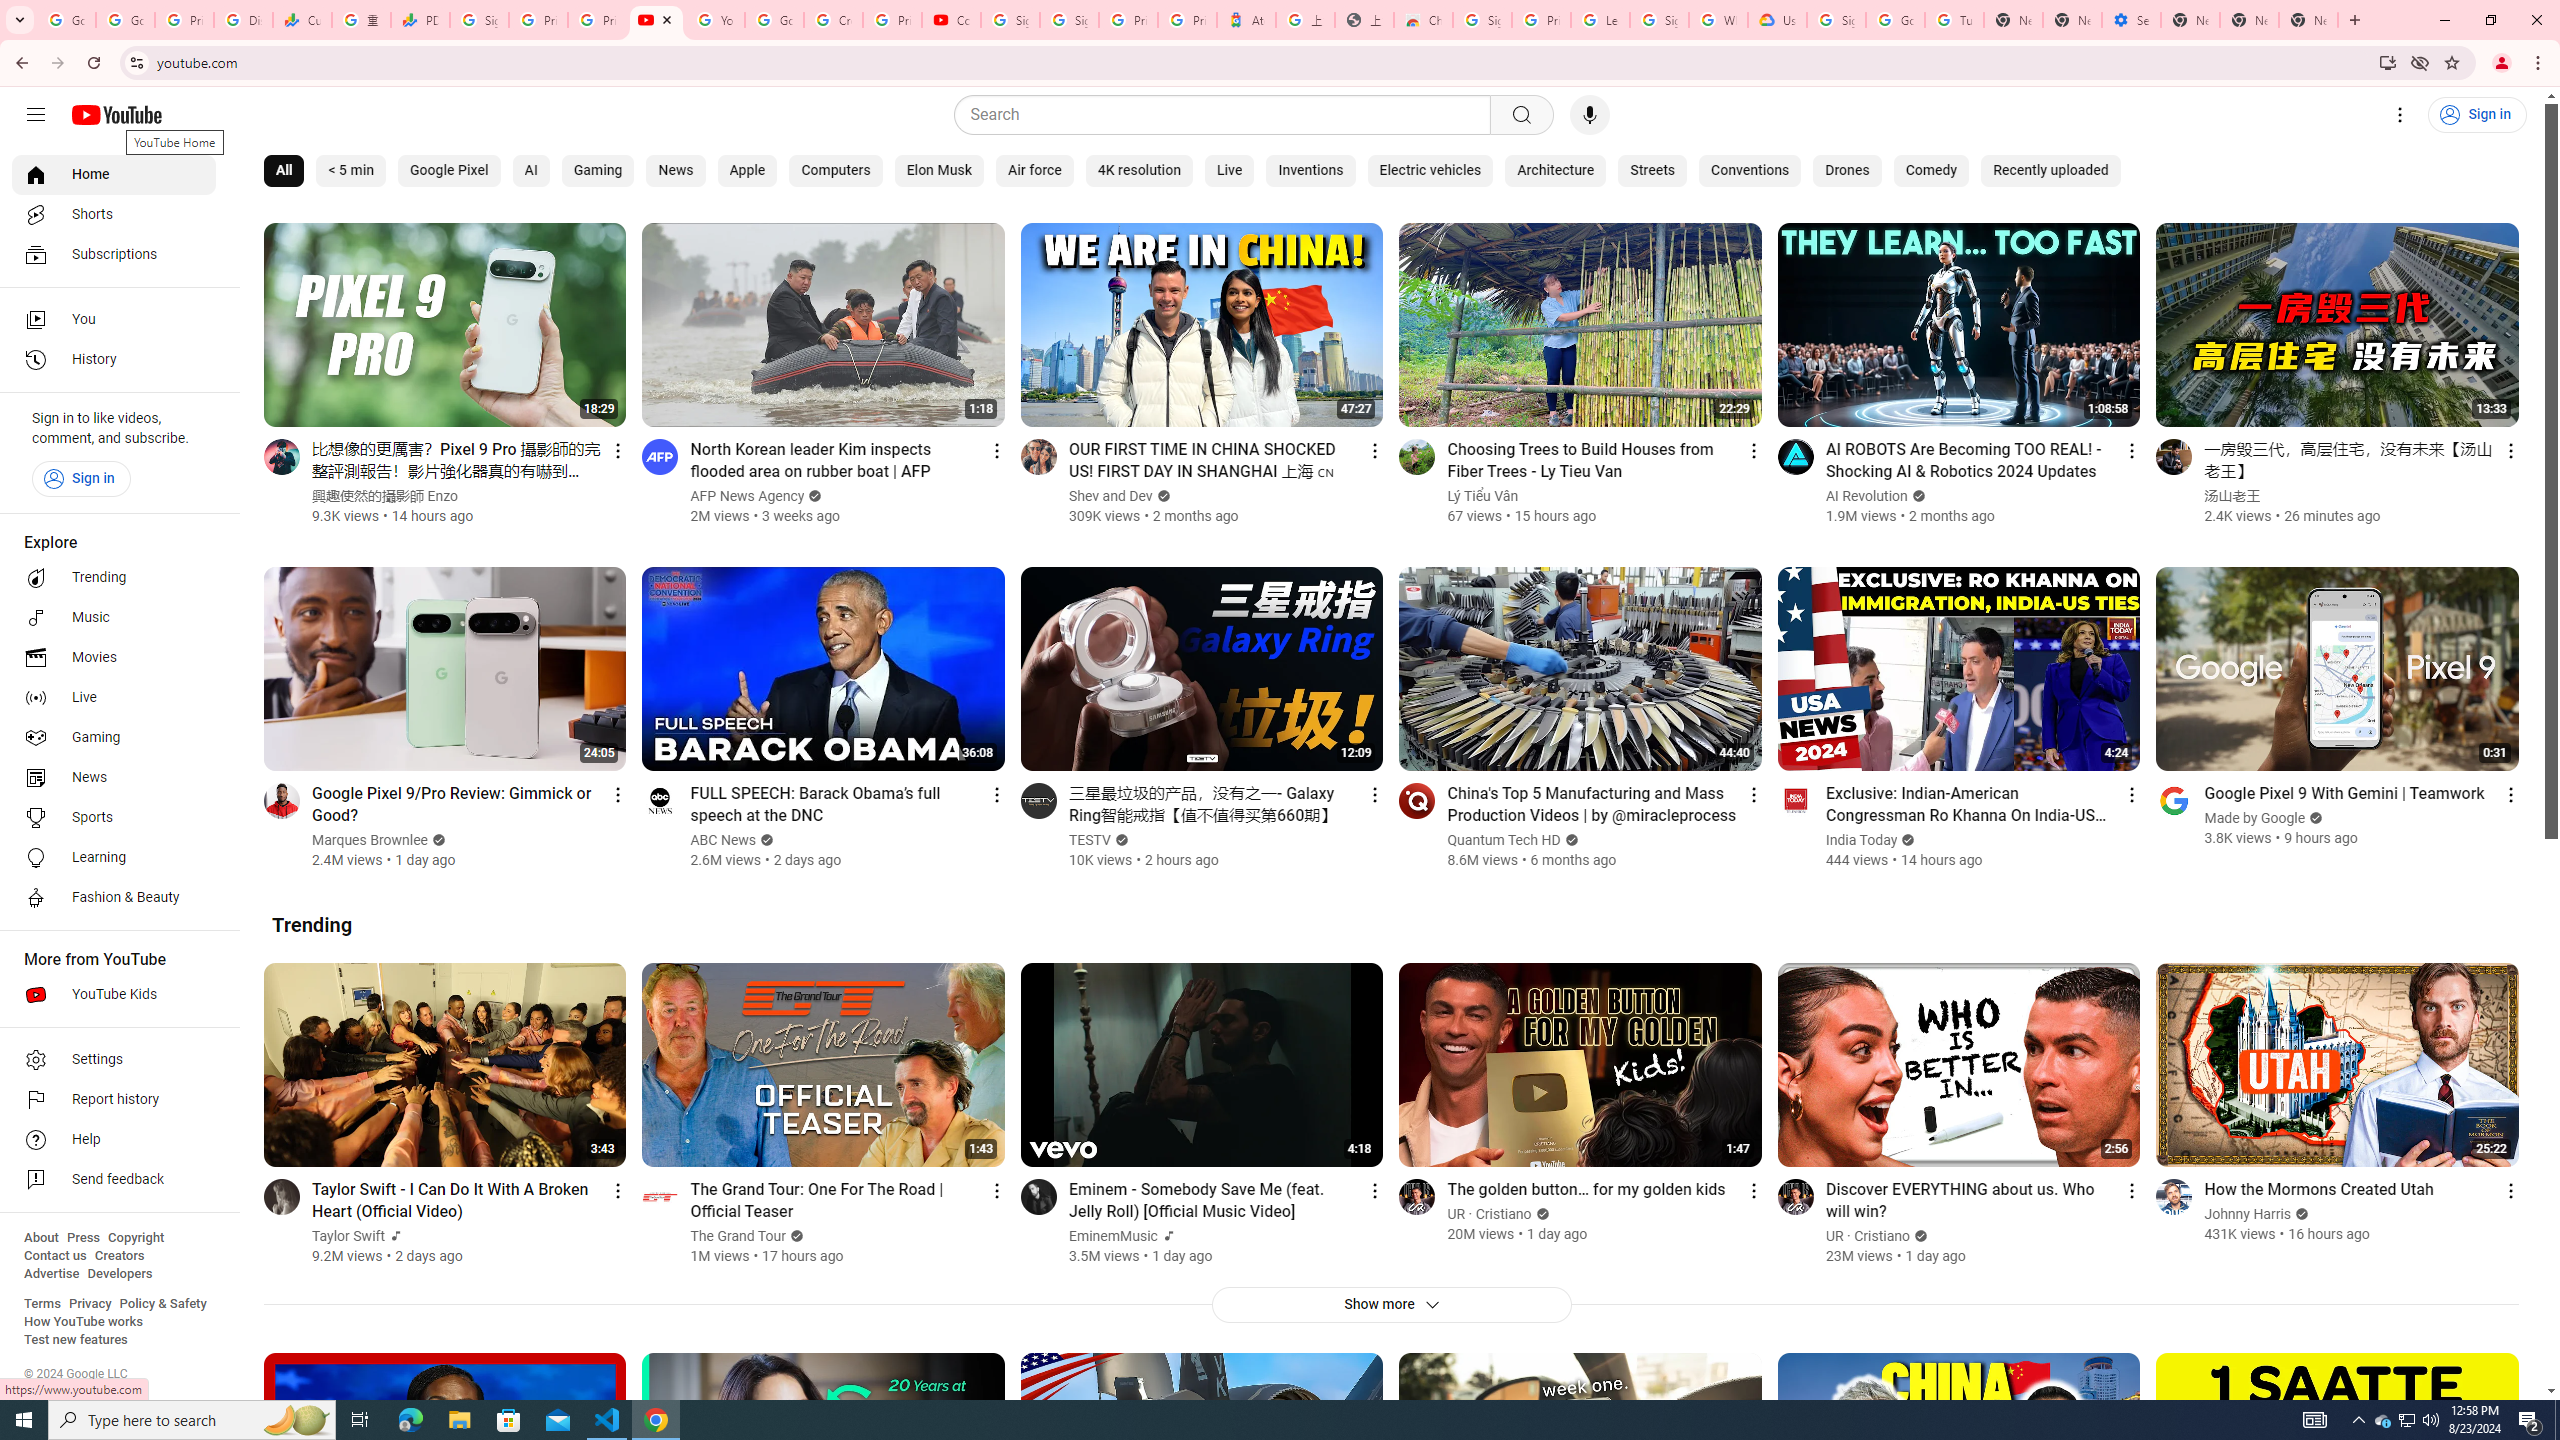 Image resolution: width=2560 pixels, height=1440 pixels. I want to click on Gaming, so click(597, 171).